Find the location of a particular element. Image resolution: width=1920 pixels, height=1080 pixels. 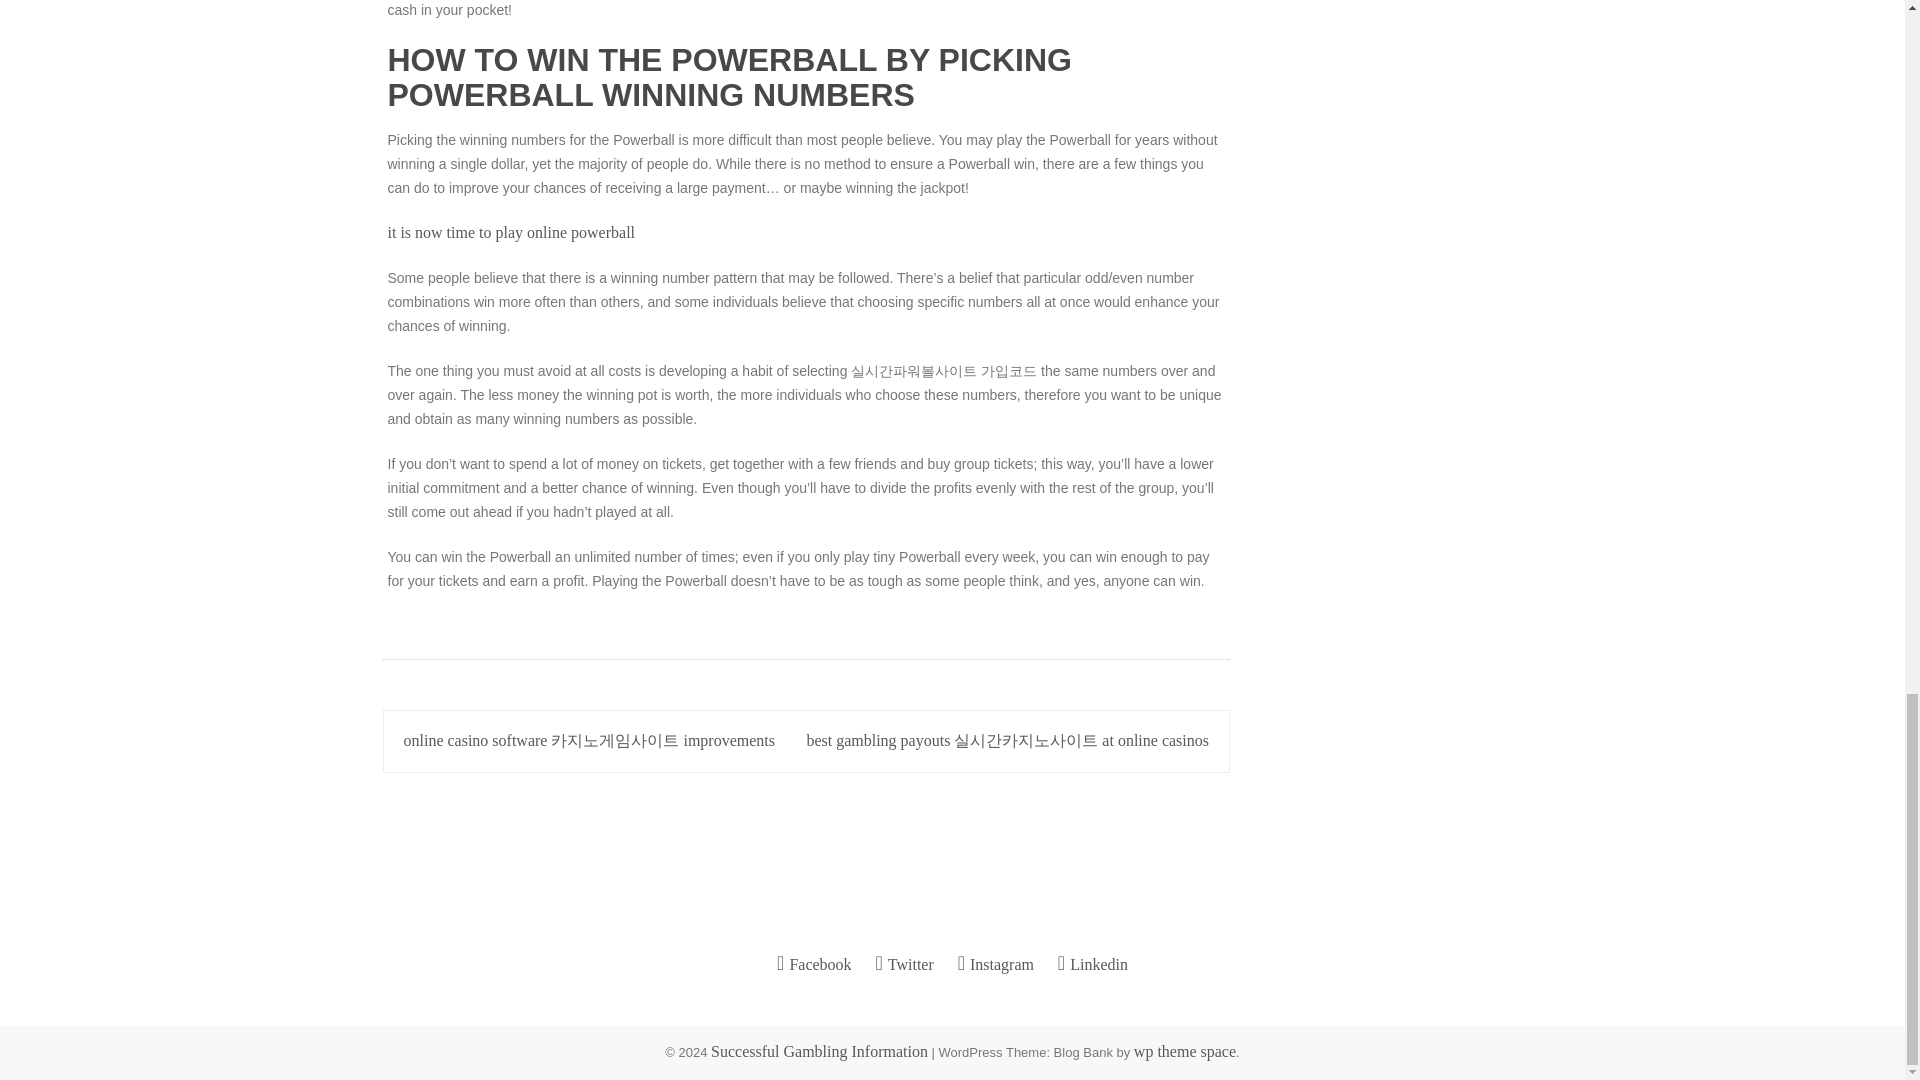

Instagram is located at coordinates (996, 964).